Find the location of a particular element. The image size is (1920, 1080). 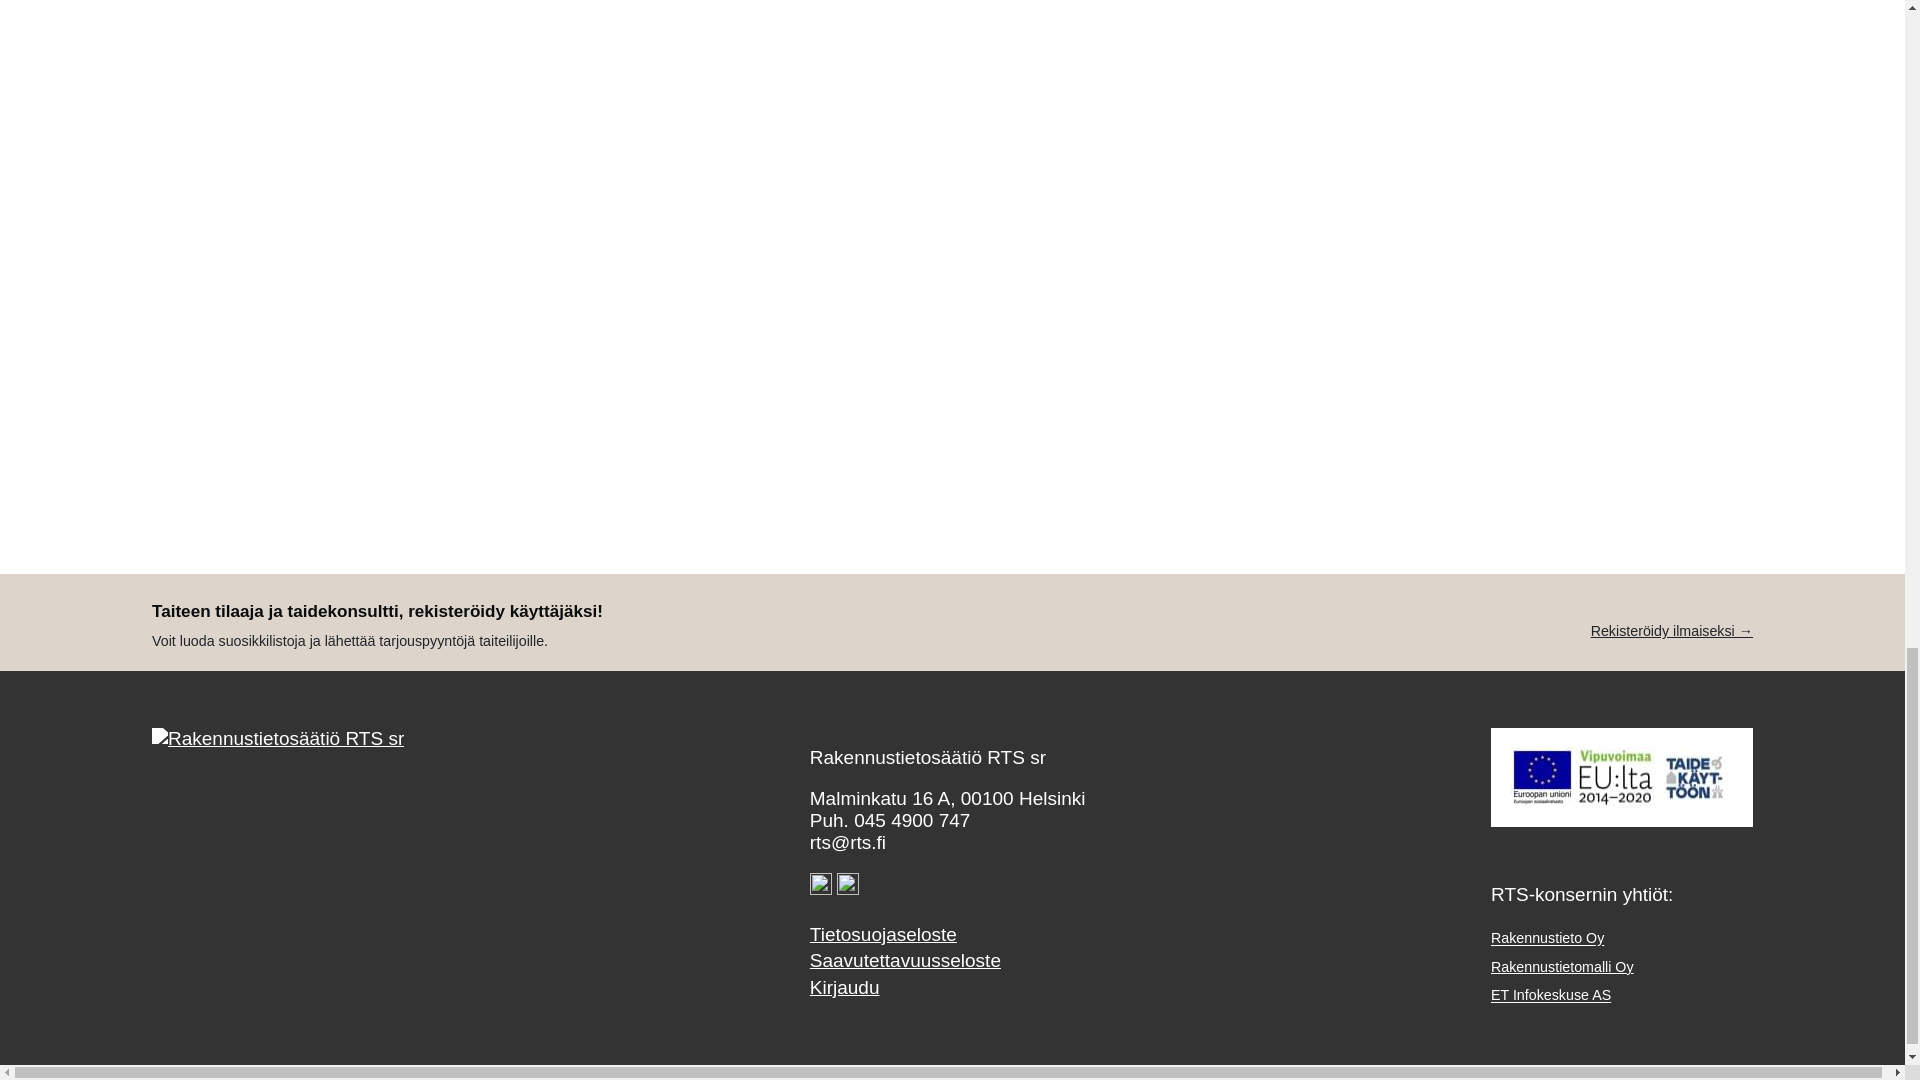

Rakennustieto Oy is located at coordinates (1547, 934).